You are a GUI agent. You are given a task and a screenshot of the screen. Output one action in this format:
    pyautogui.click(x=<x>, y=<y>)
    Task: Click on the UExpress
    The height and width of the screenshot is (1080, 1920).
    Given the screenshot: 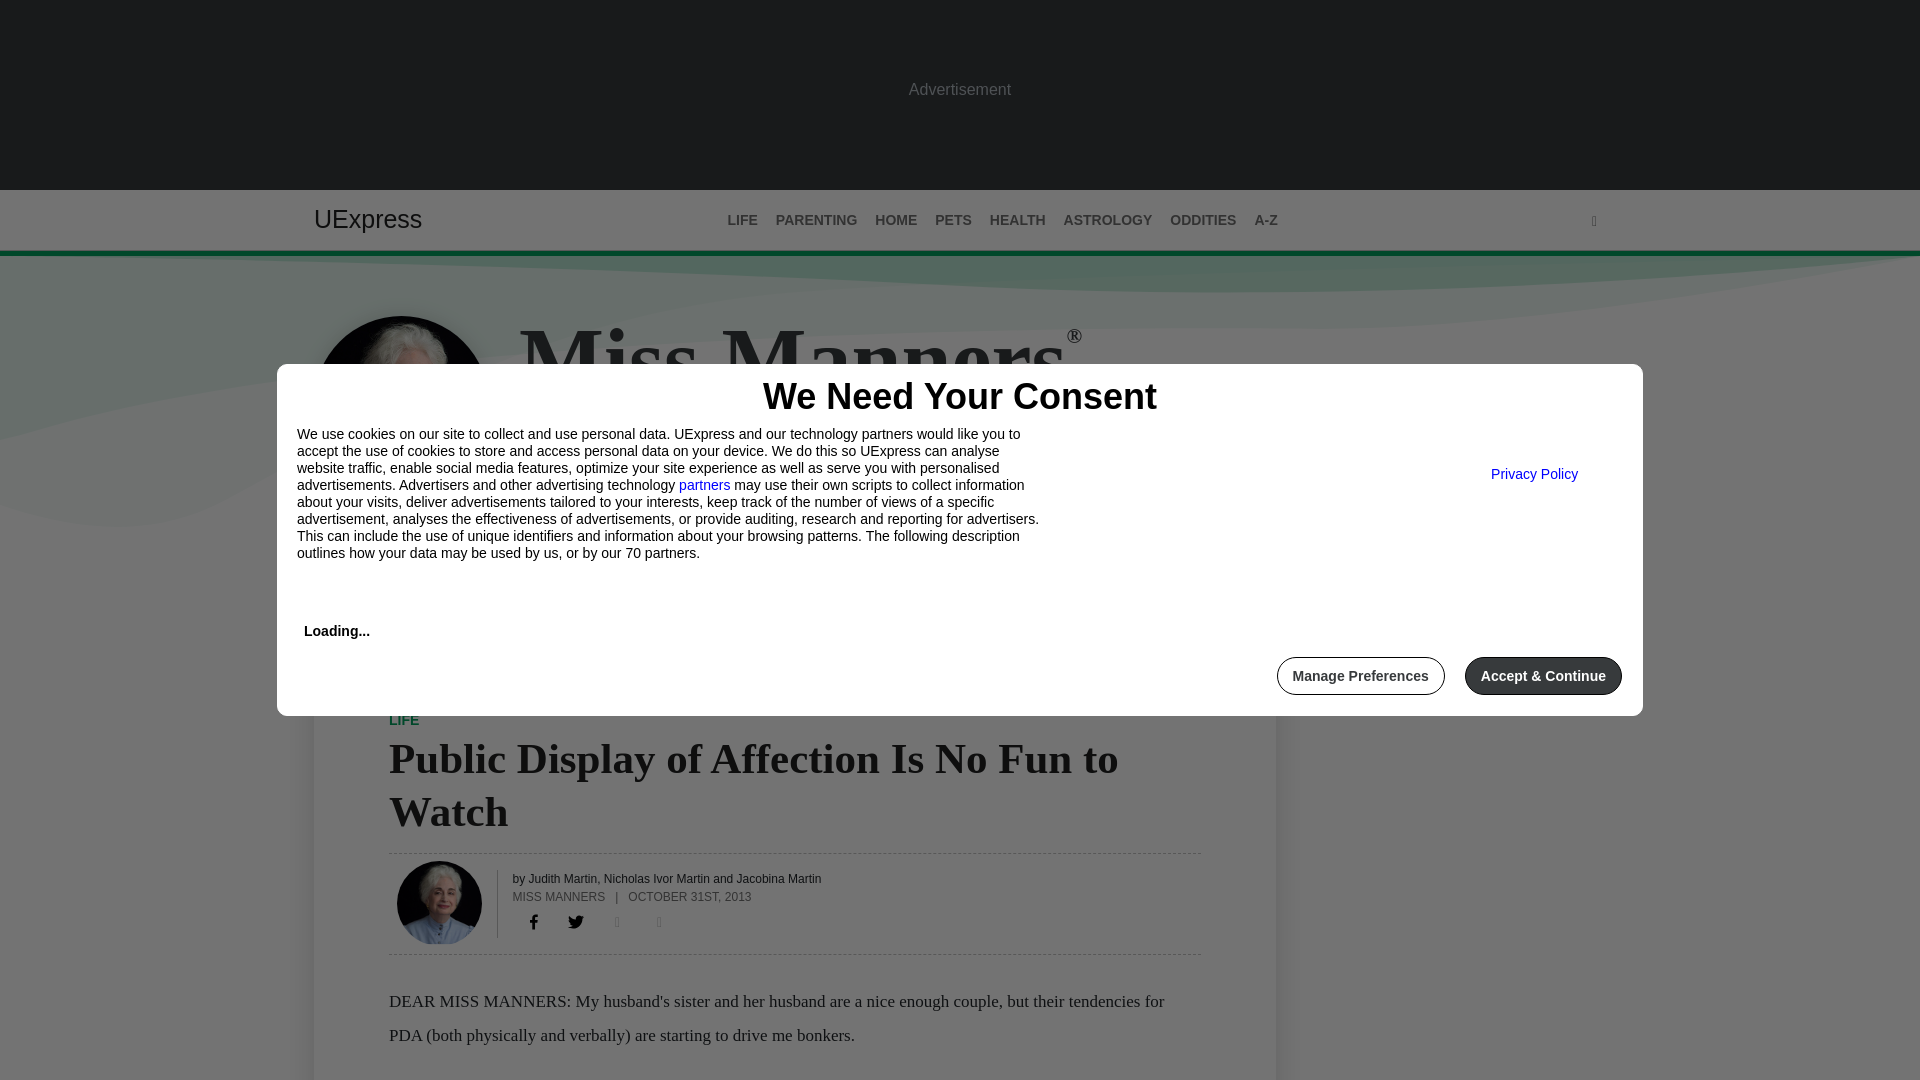 What is the action you would take?
    pyautogui.click(x=368, y=219)
    